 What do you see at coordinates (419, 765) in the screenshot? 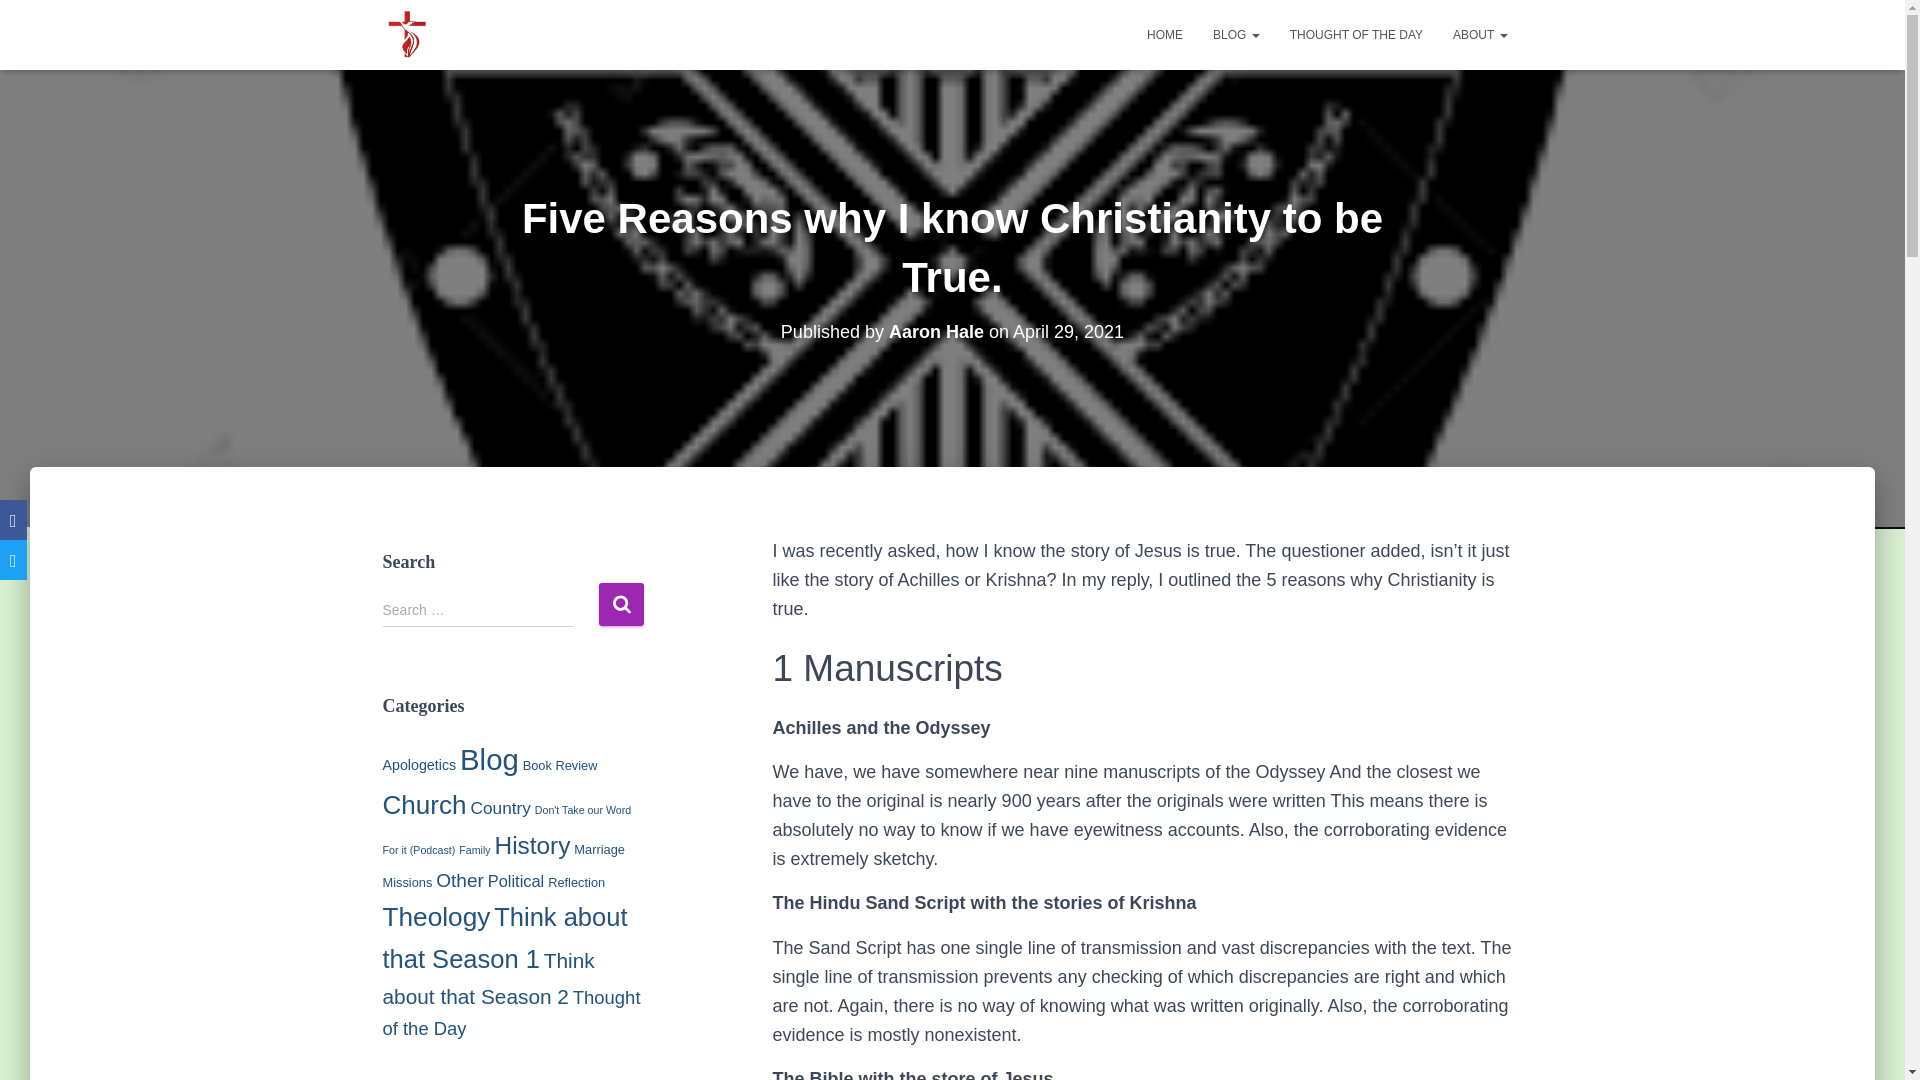
I see `Apologetics` at bounding box center [419, 765].